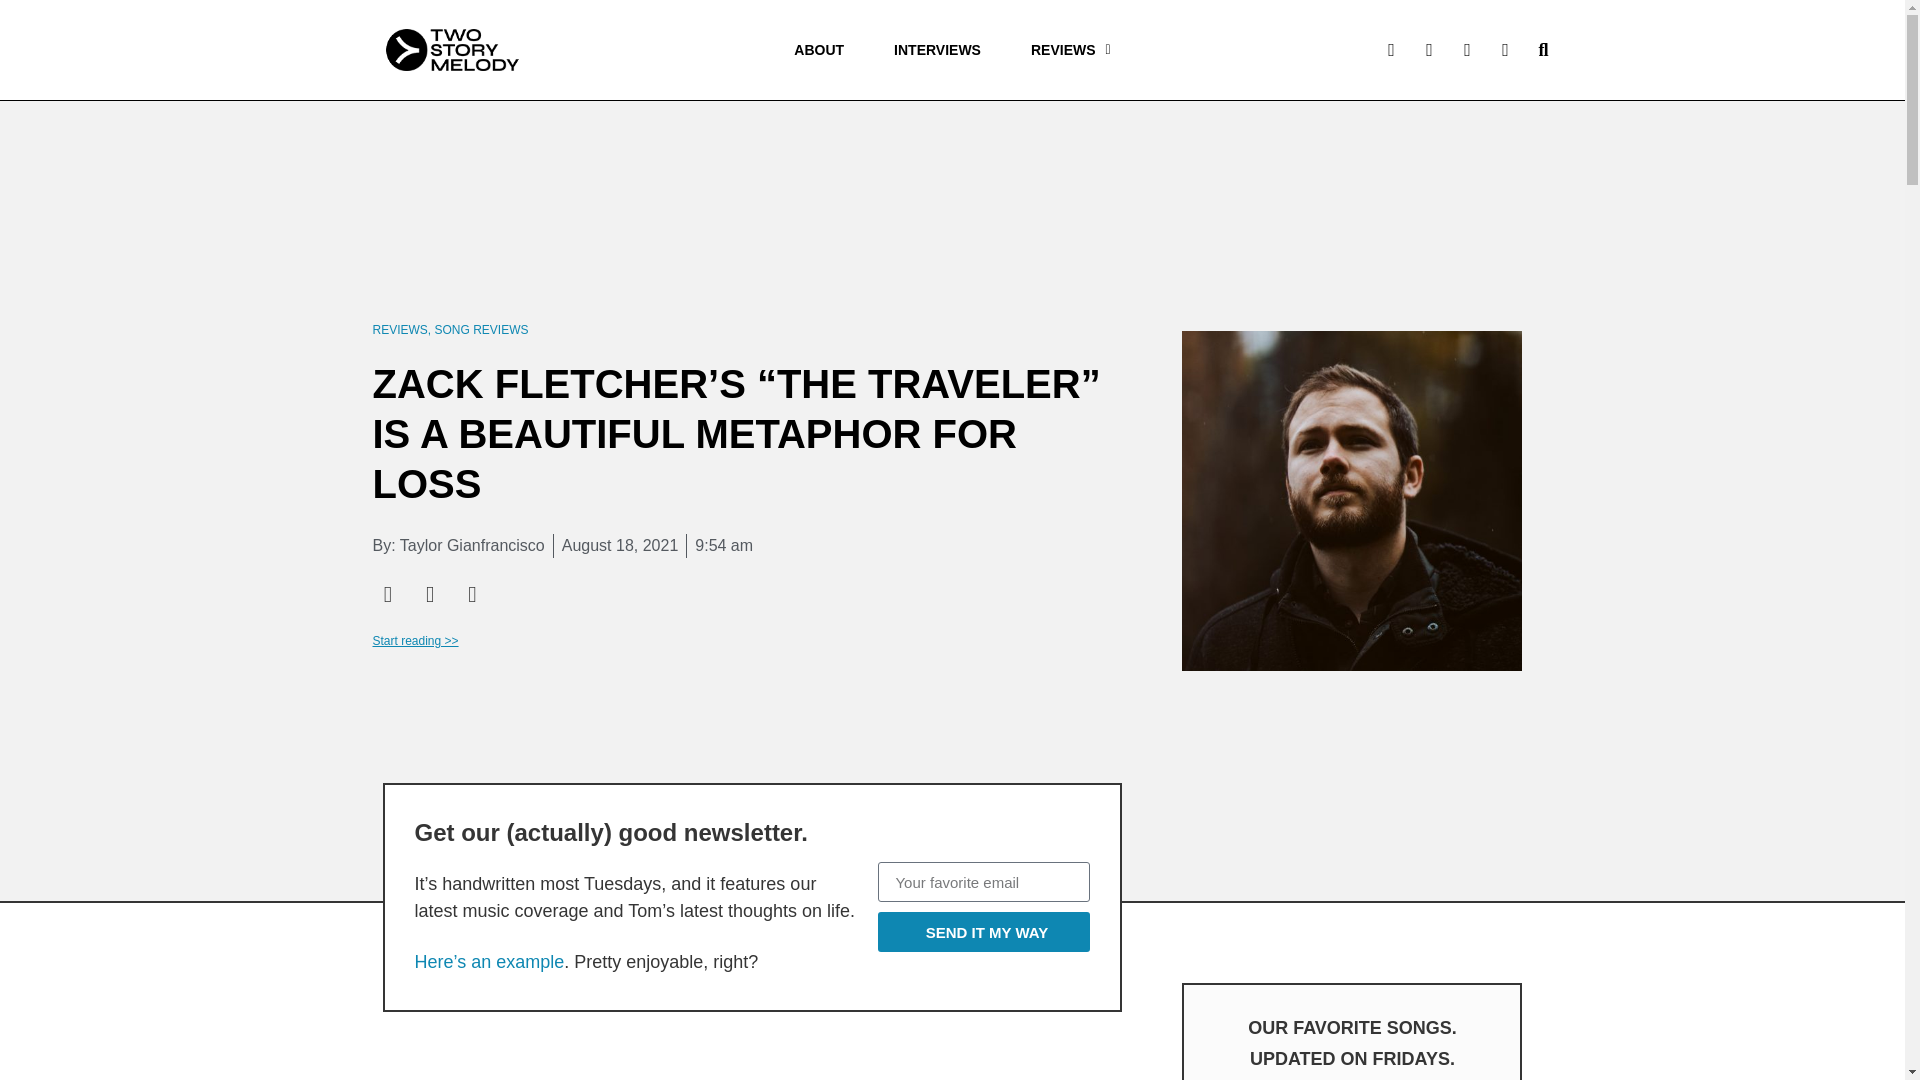  Describe the element at coordinates (1071, 50) in the screenshot. I see `REVIEWS` at that location.